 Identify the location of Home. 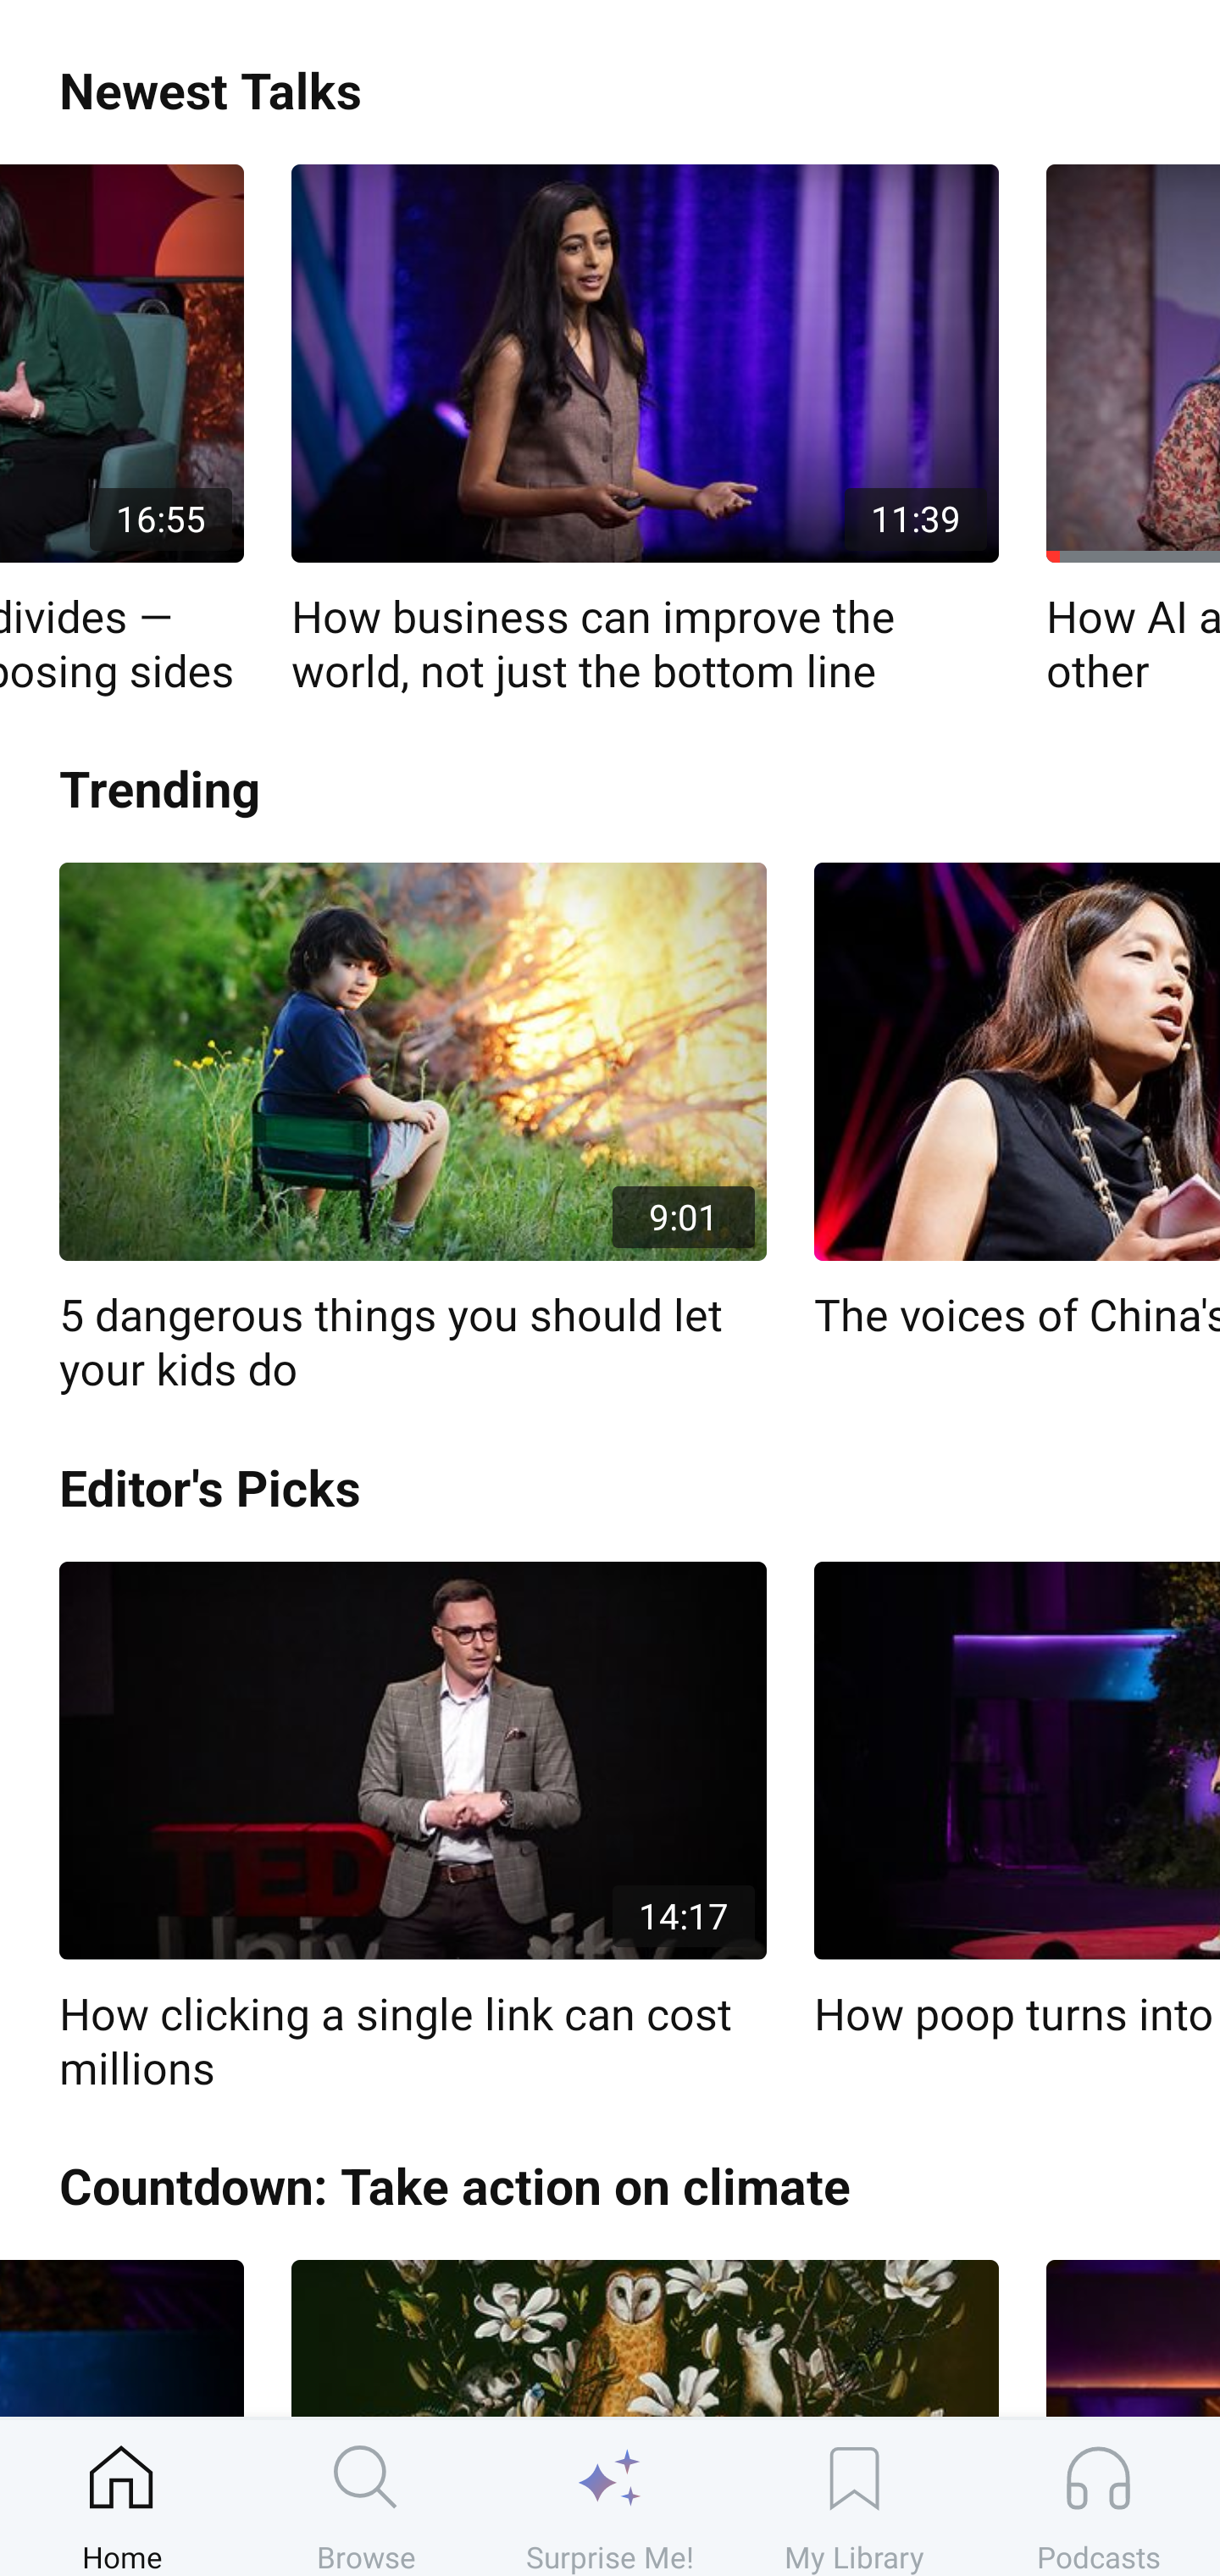
(122, 2497).